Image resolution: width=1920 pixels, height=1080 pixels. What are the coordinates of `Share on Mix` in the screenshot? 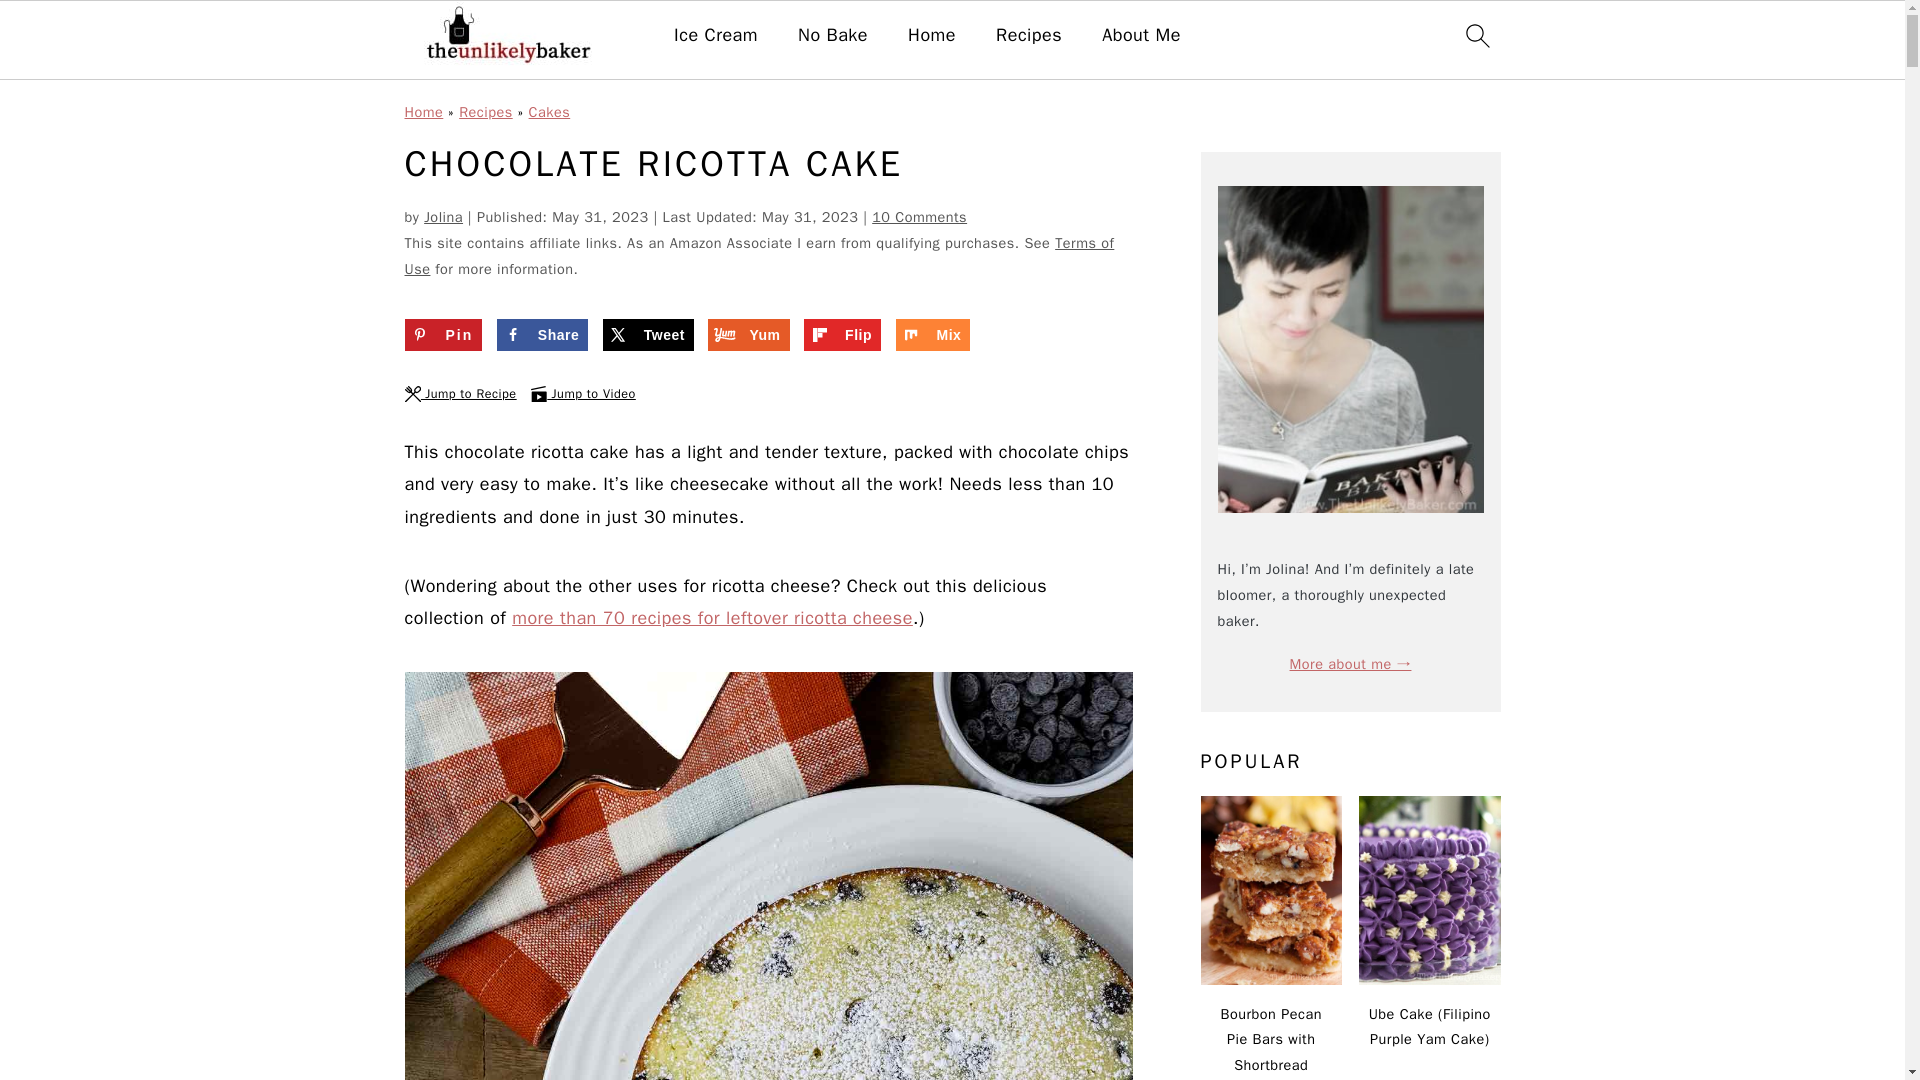 It's located at (934, 334).